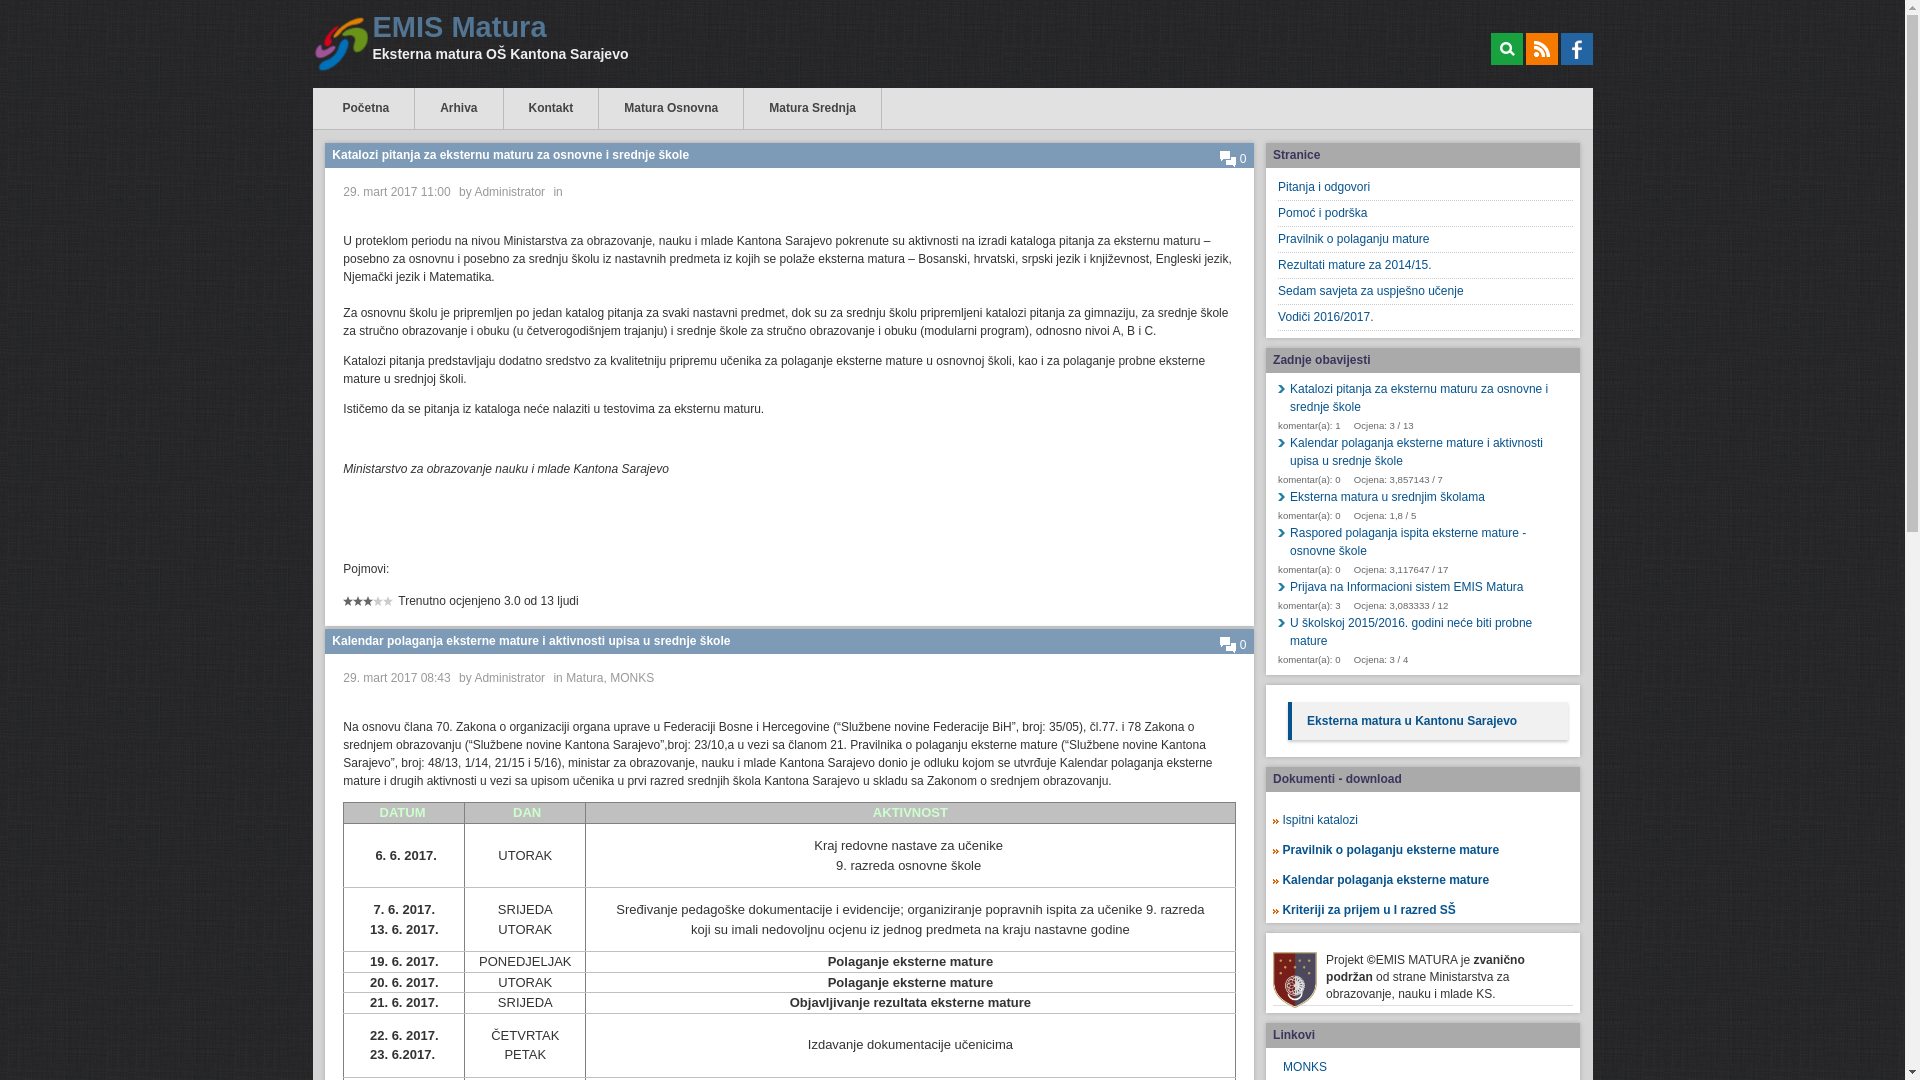 The width and height of the screenshot is (1920, 1080). What do you see at coordinates (1576, 49) in the screenshot?
I see `Prati nas na Facebook-u!` at bounding box center [1576, 49].